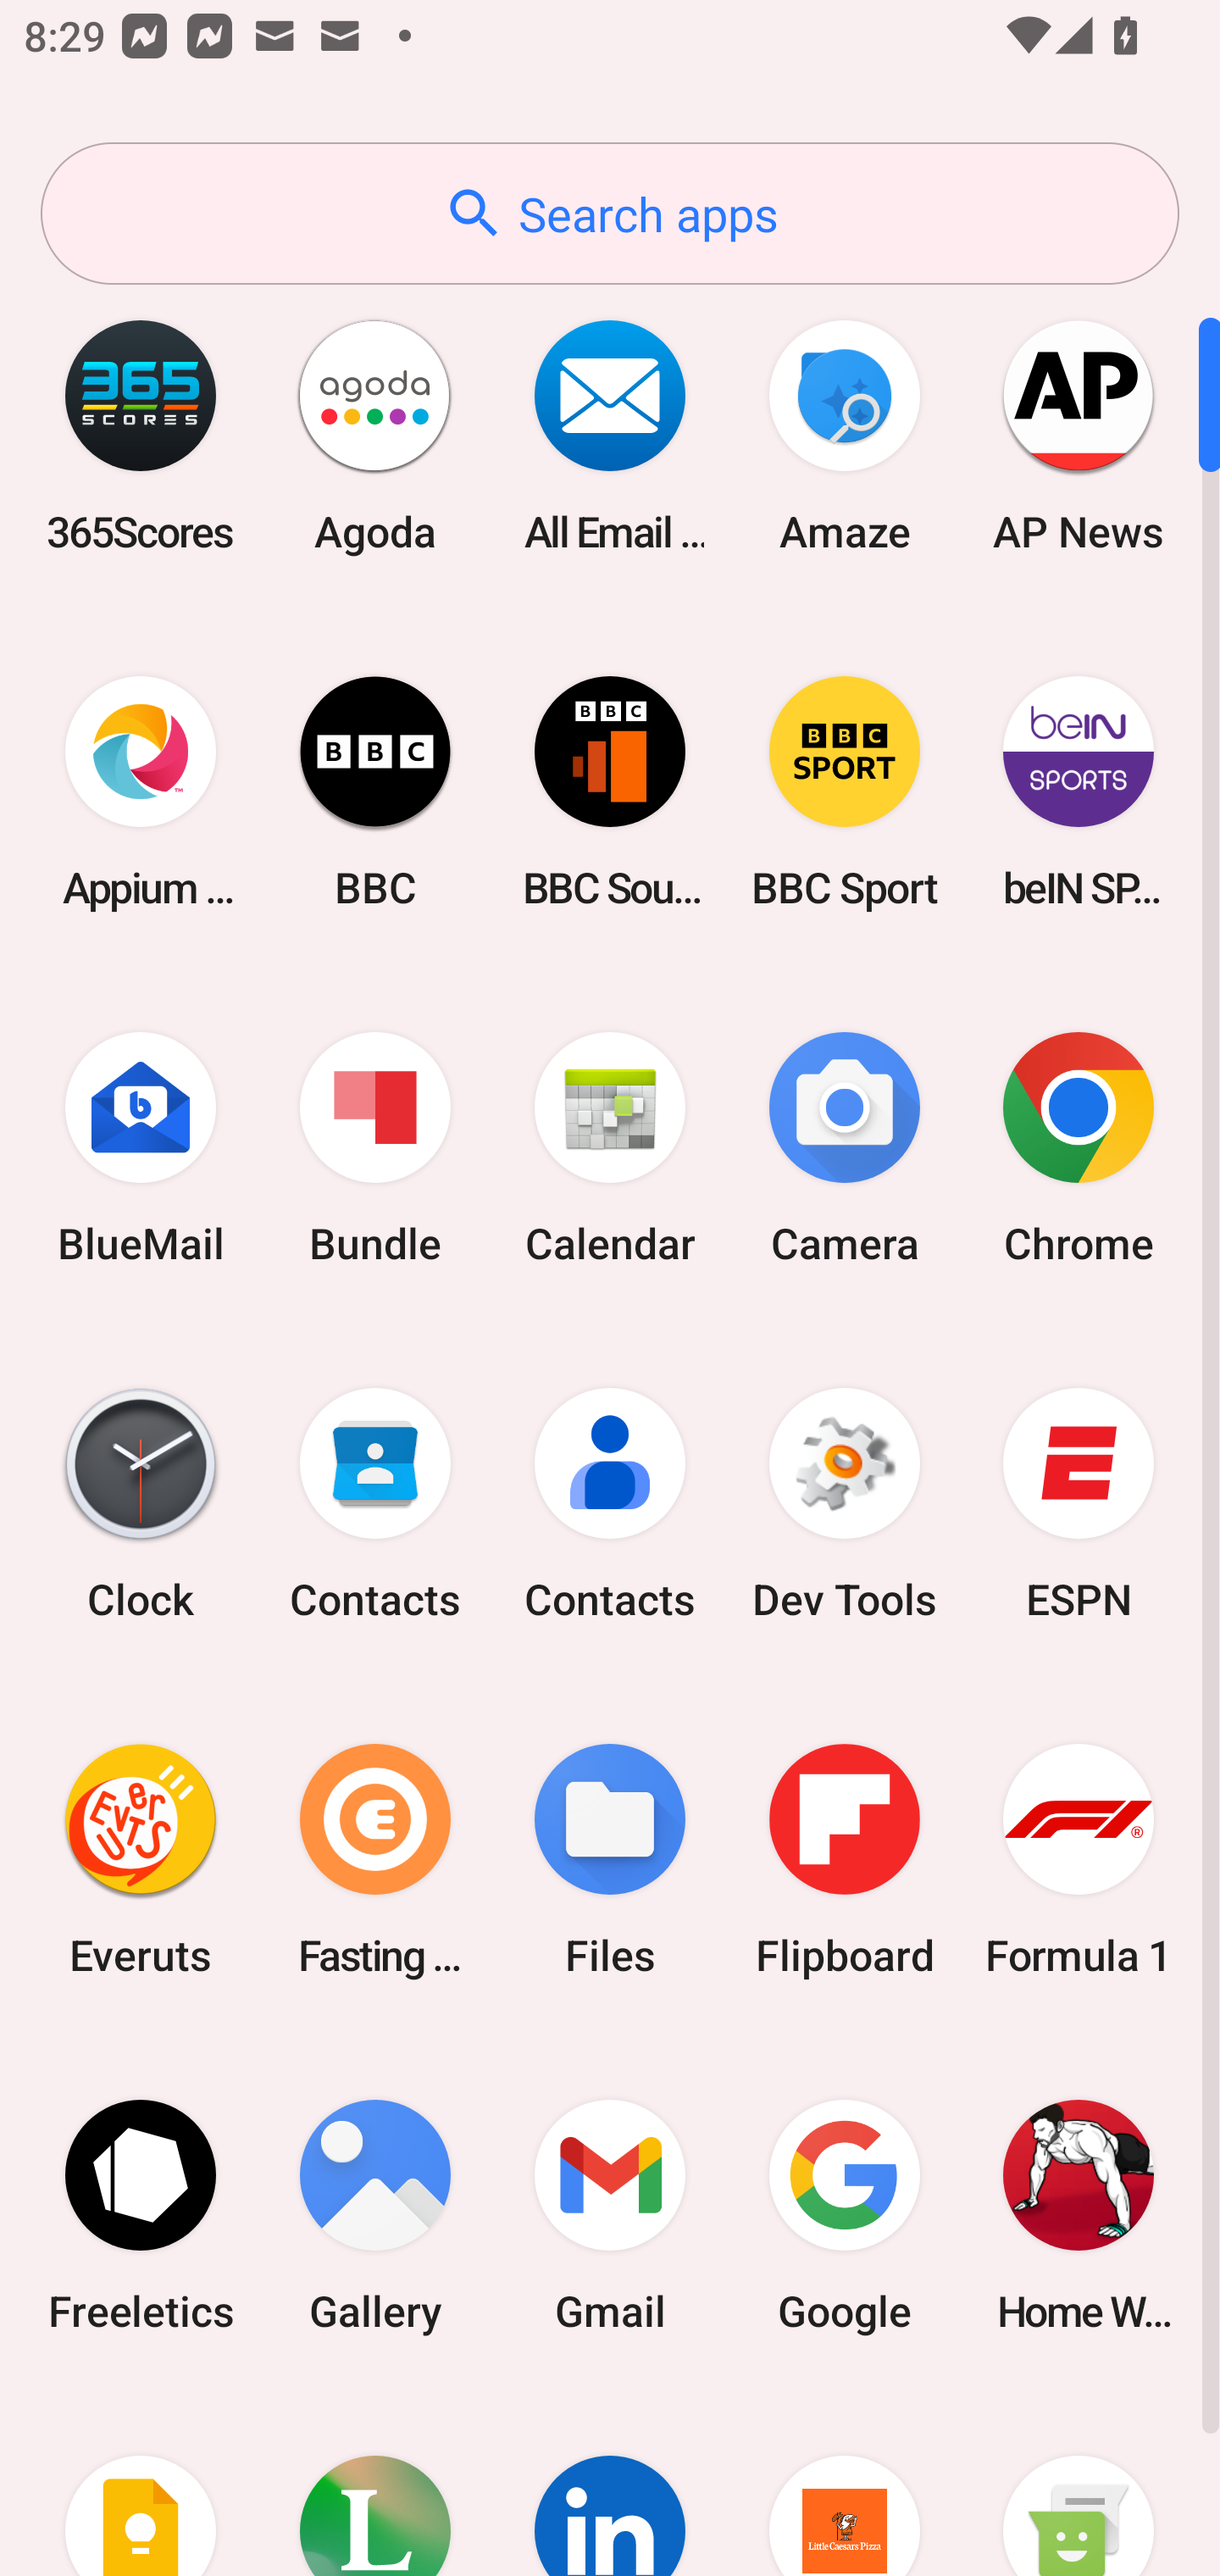  What do you see at coordinates (141, 791) in the screenshot?
I see `Appium Settings` at bounding box center [141, 791].